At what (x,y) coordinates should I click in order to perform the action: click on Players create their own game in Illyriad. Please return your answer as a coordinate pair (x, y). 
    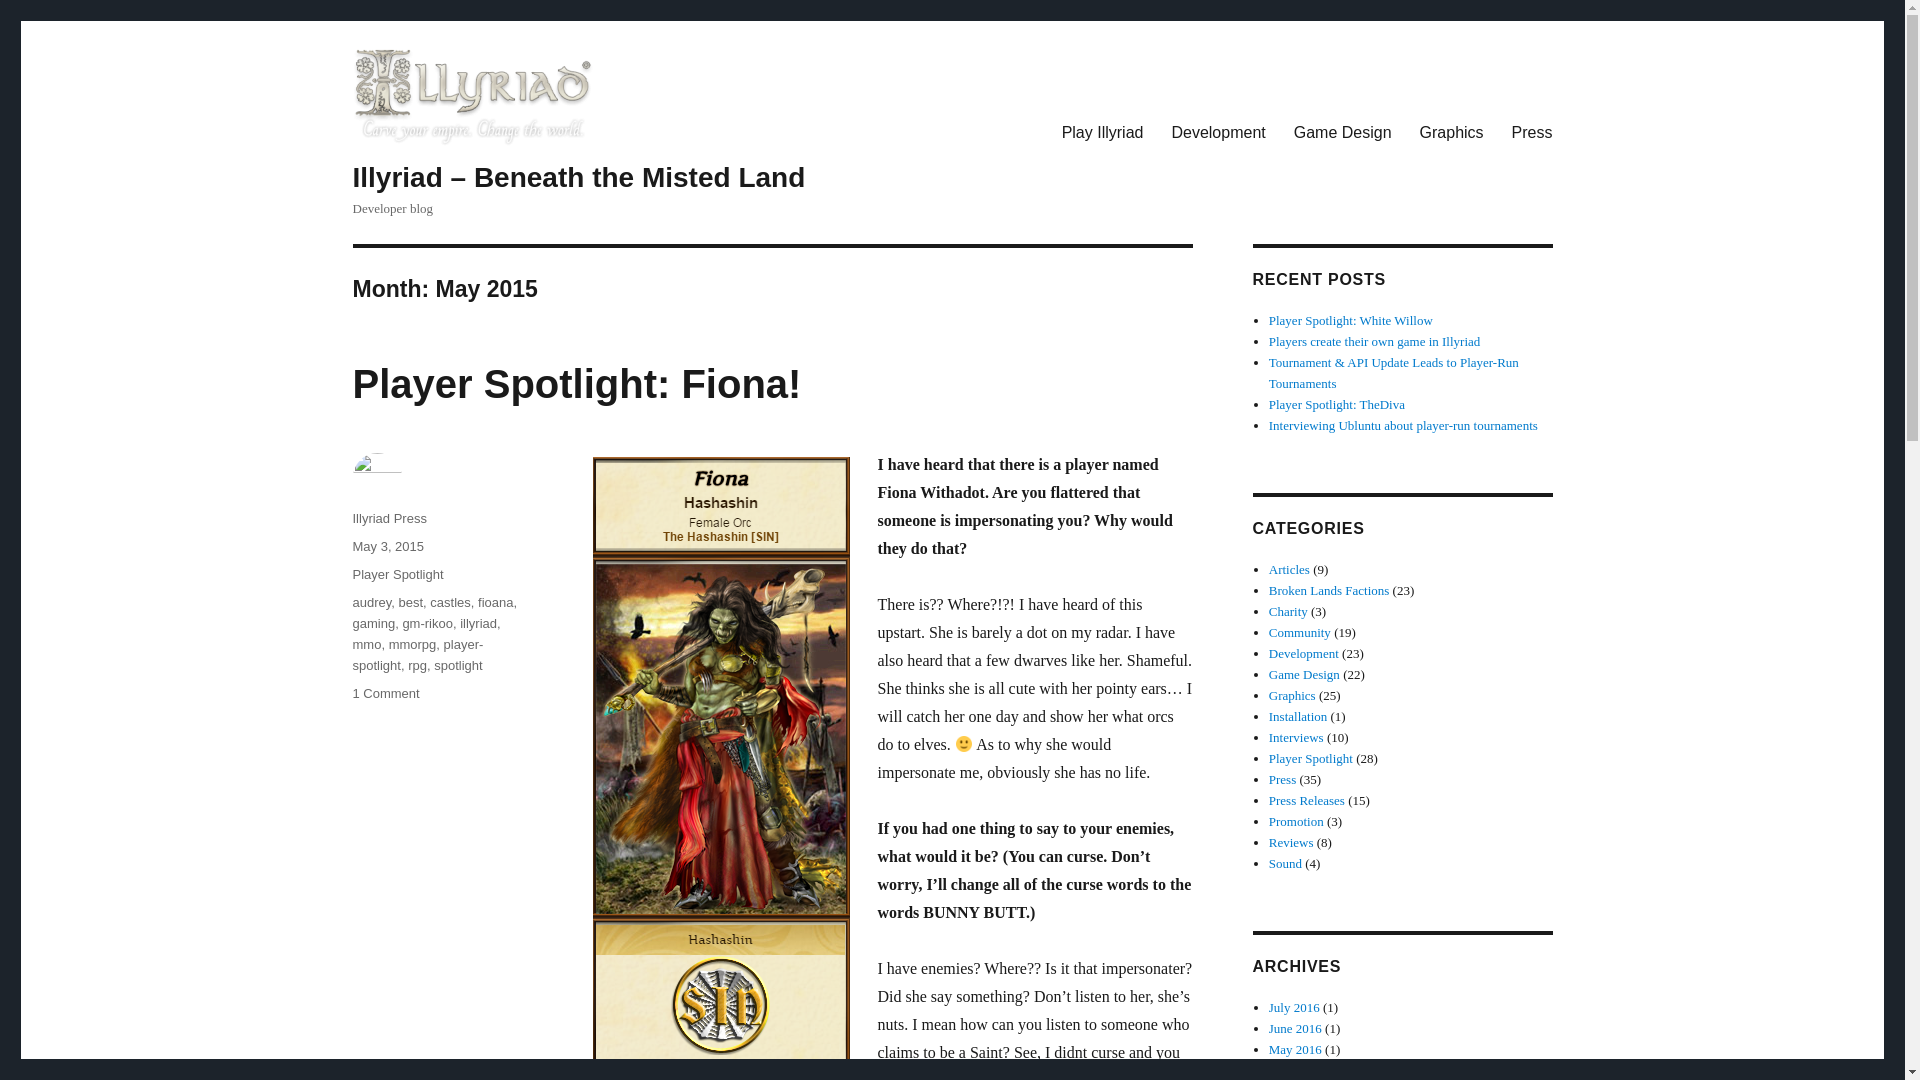
    Looking at the image, I should click on (1374, 340).